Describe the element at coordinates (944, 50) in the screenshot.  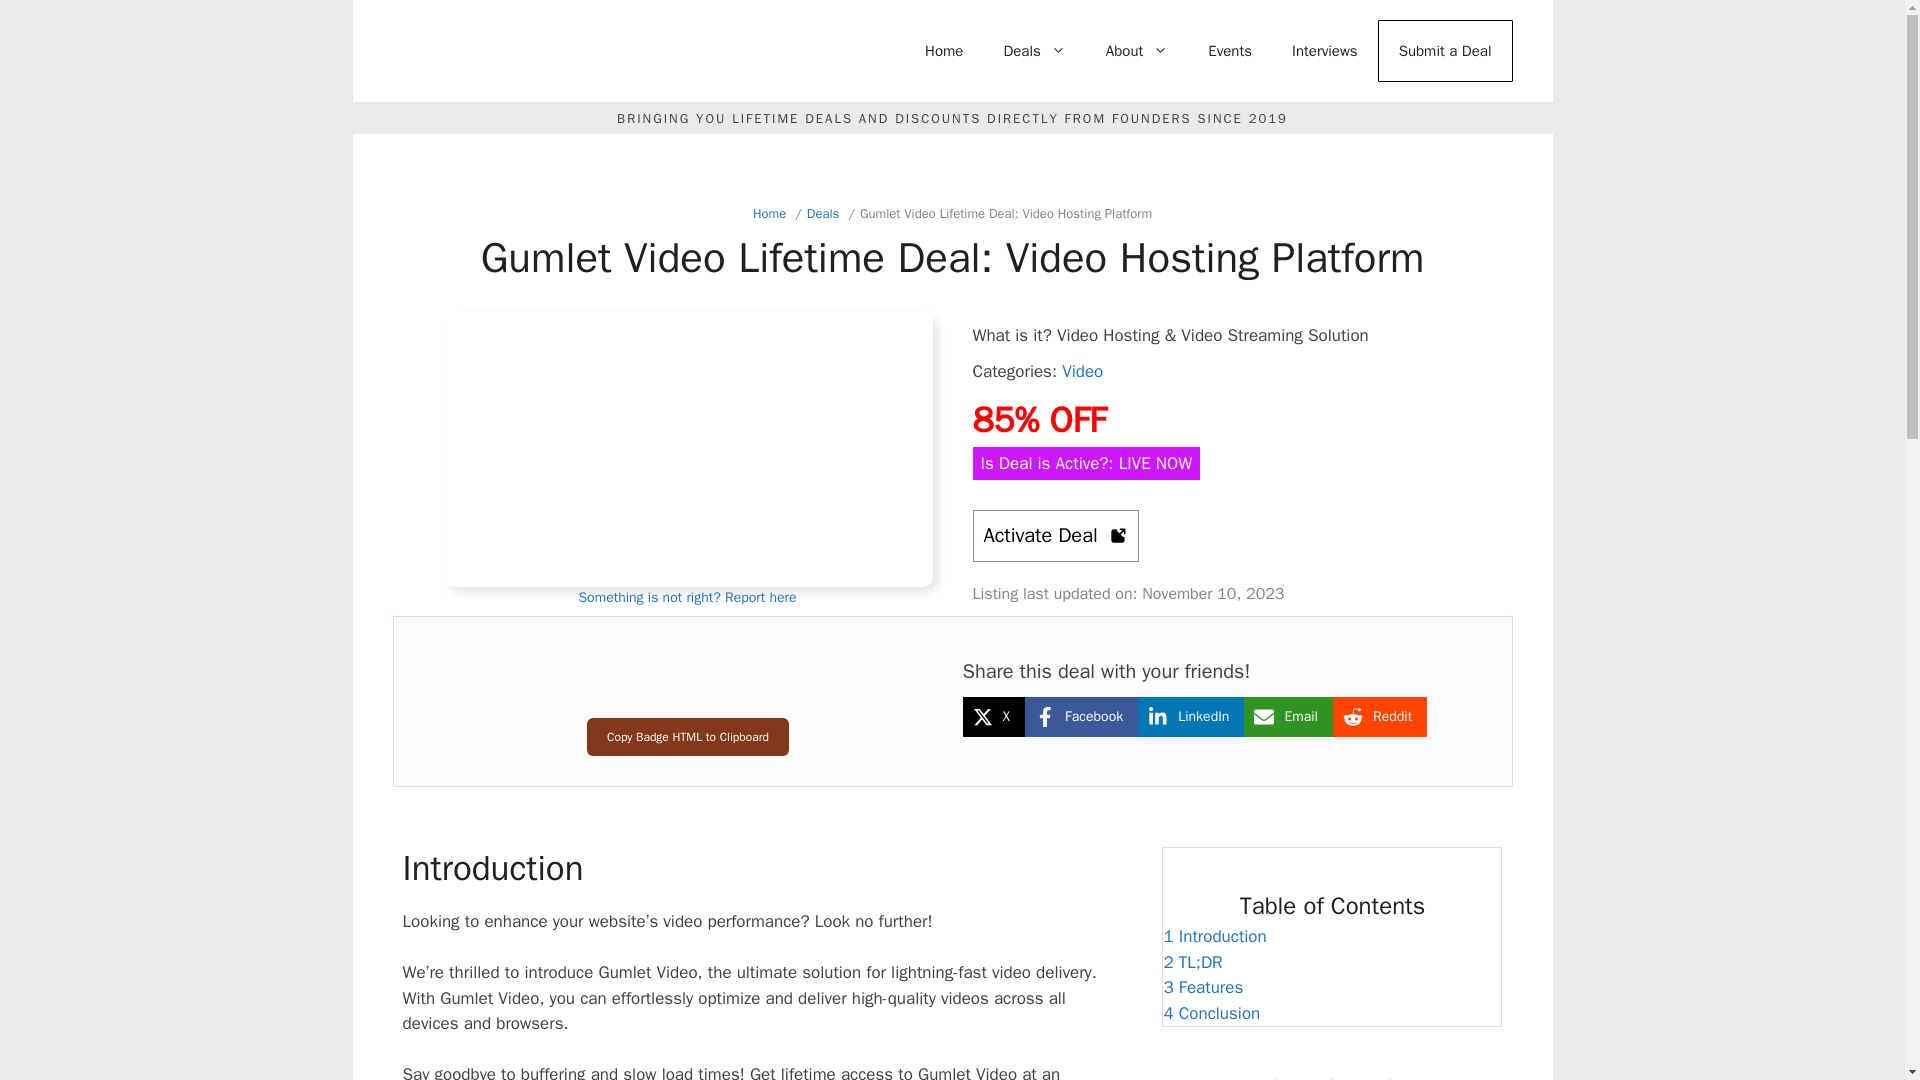
I see `Home` at that location.